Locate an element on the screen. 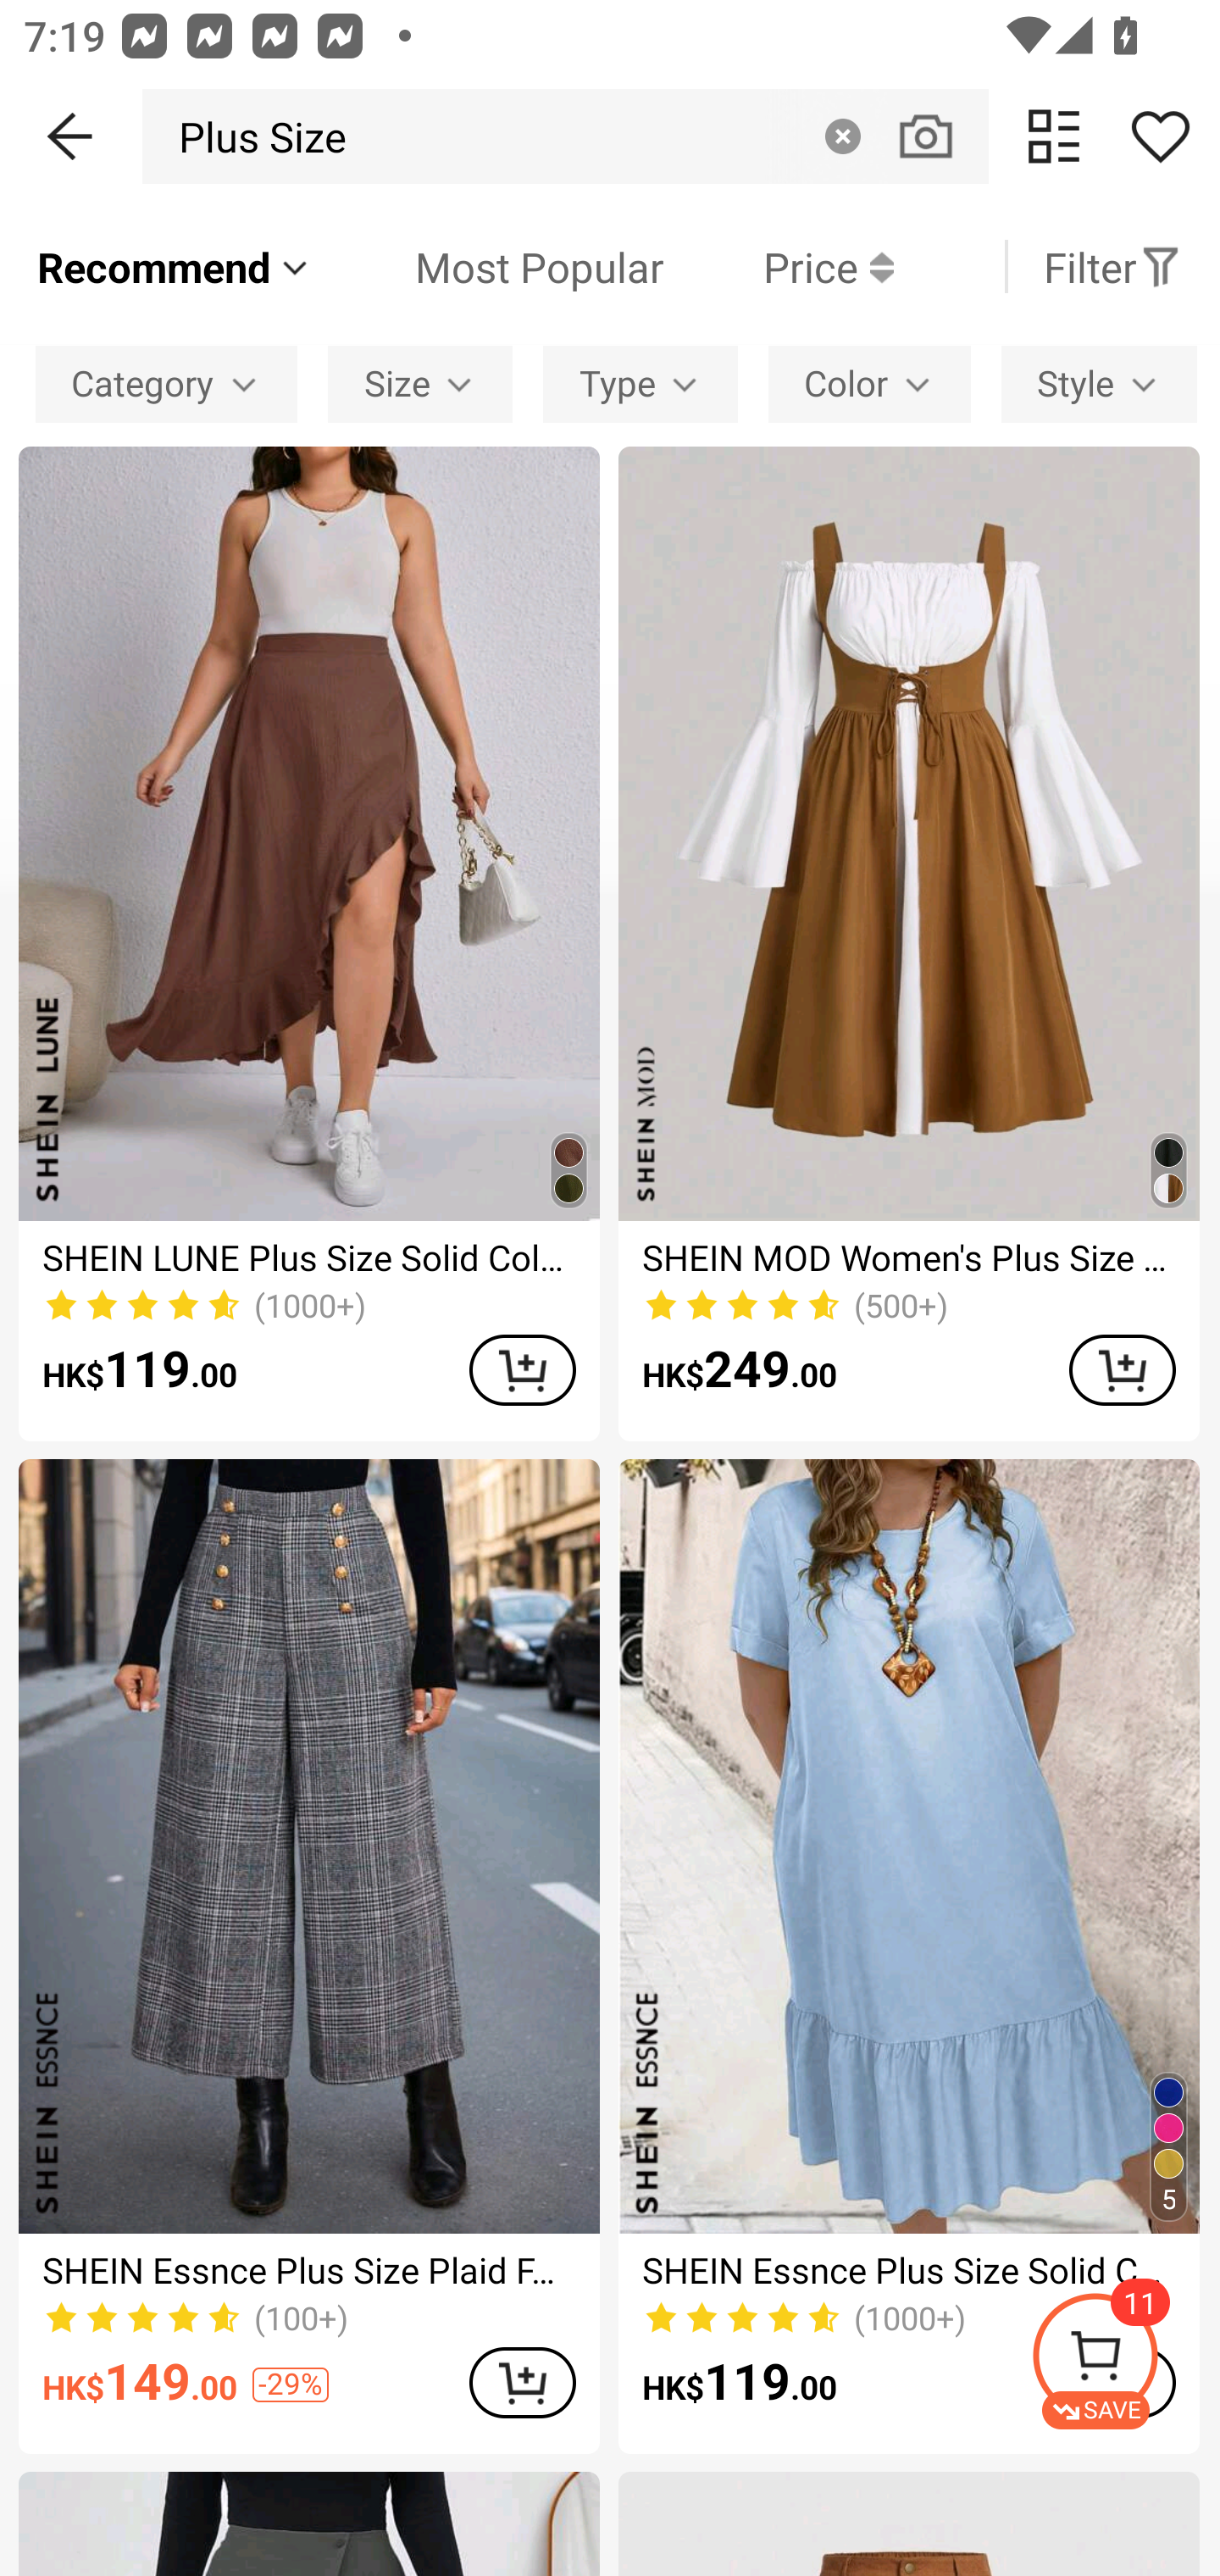 This screenshot has height=2576, width=1220. change view is located at coordinates (1054, 136).